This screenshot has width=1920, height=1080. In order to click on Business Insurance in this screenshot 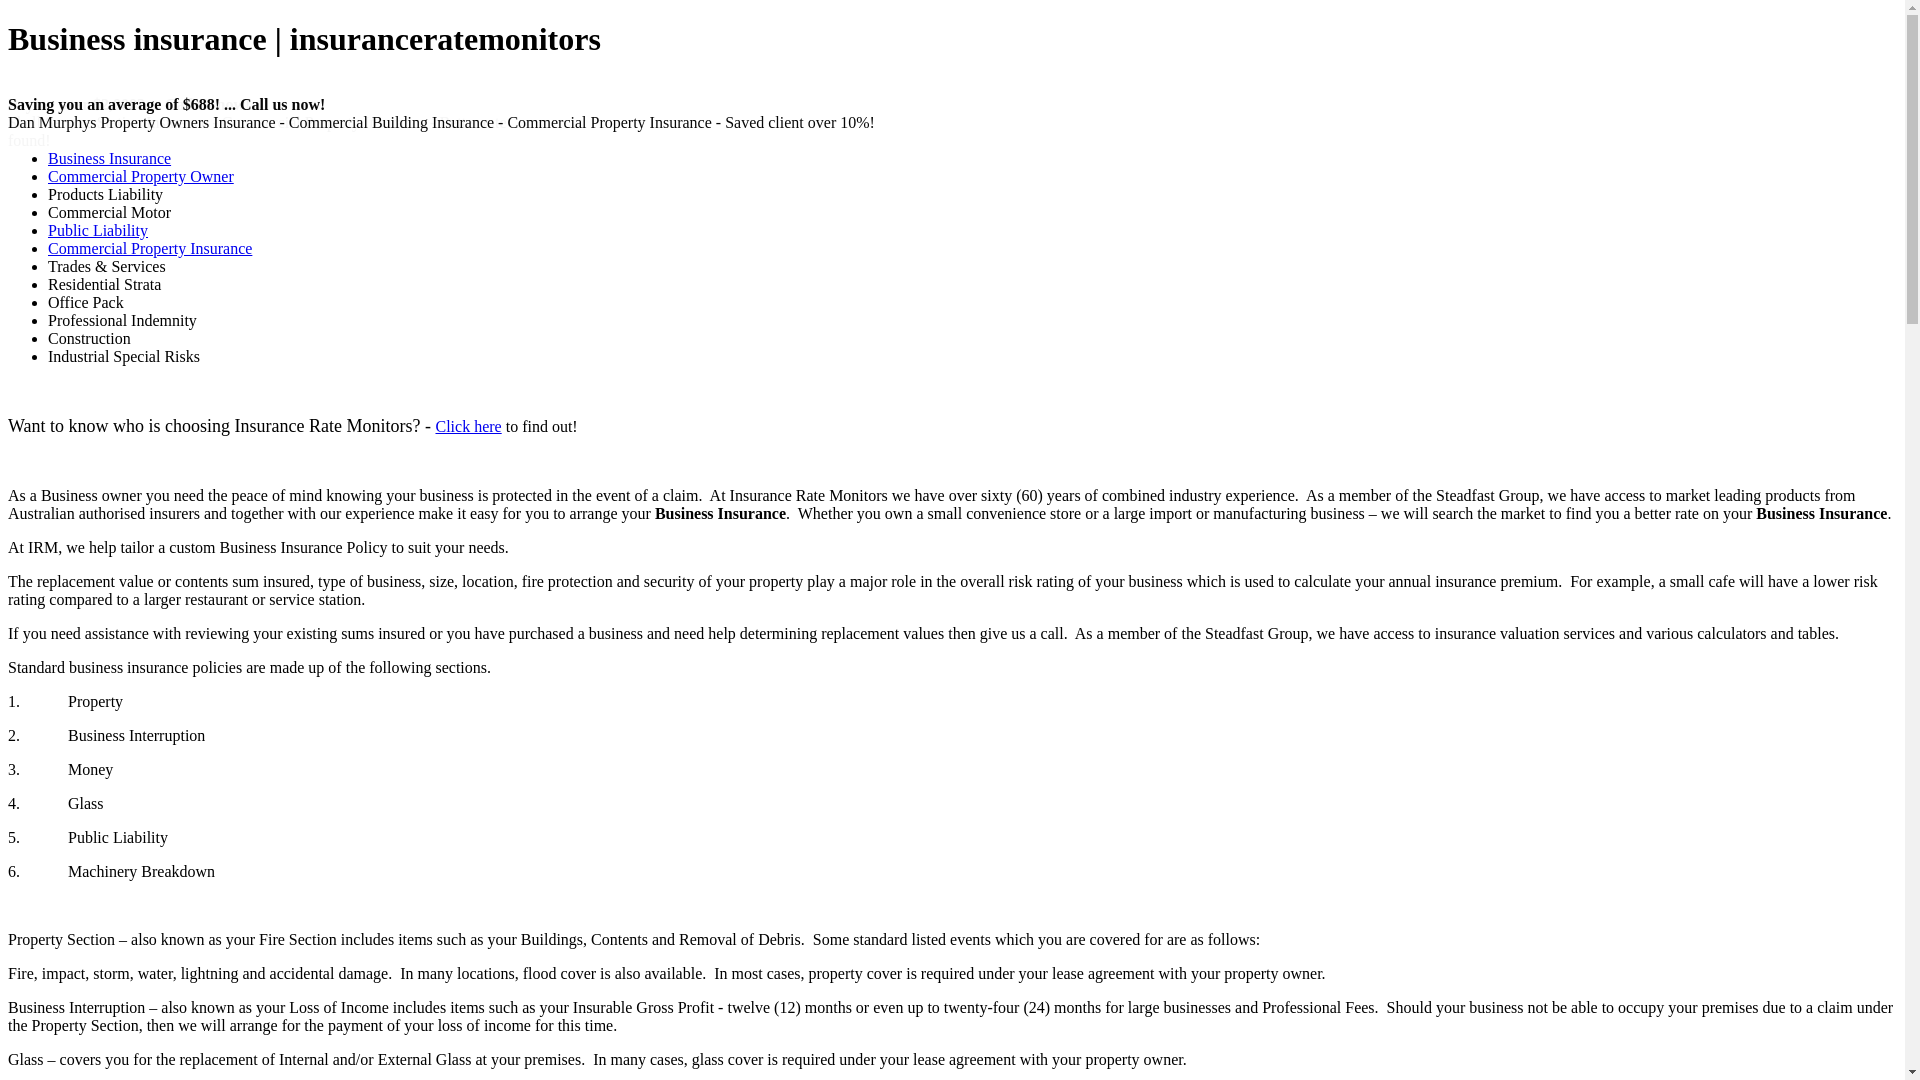, I will do `click(110, 158)`.